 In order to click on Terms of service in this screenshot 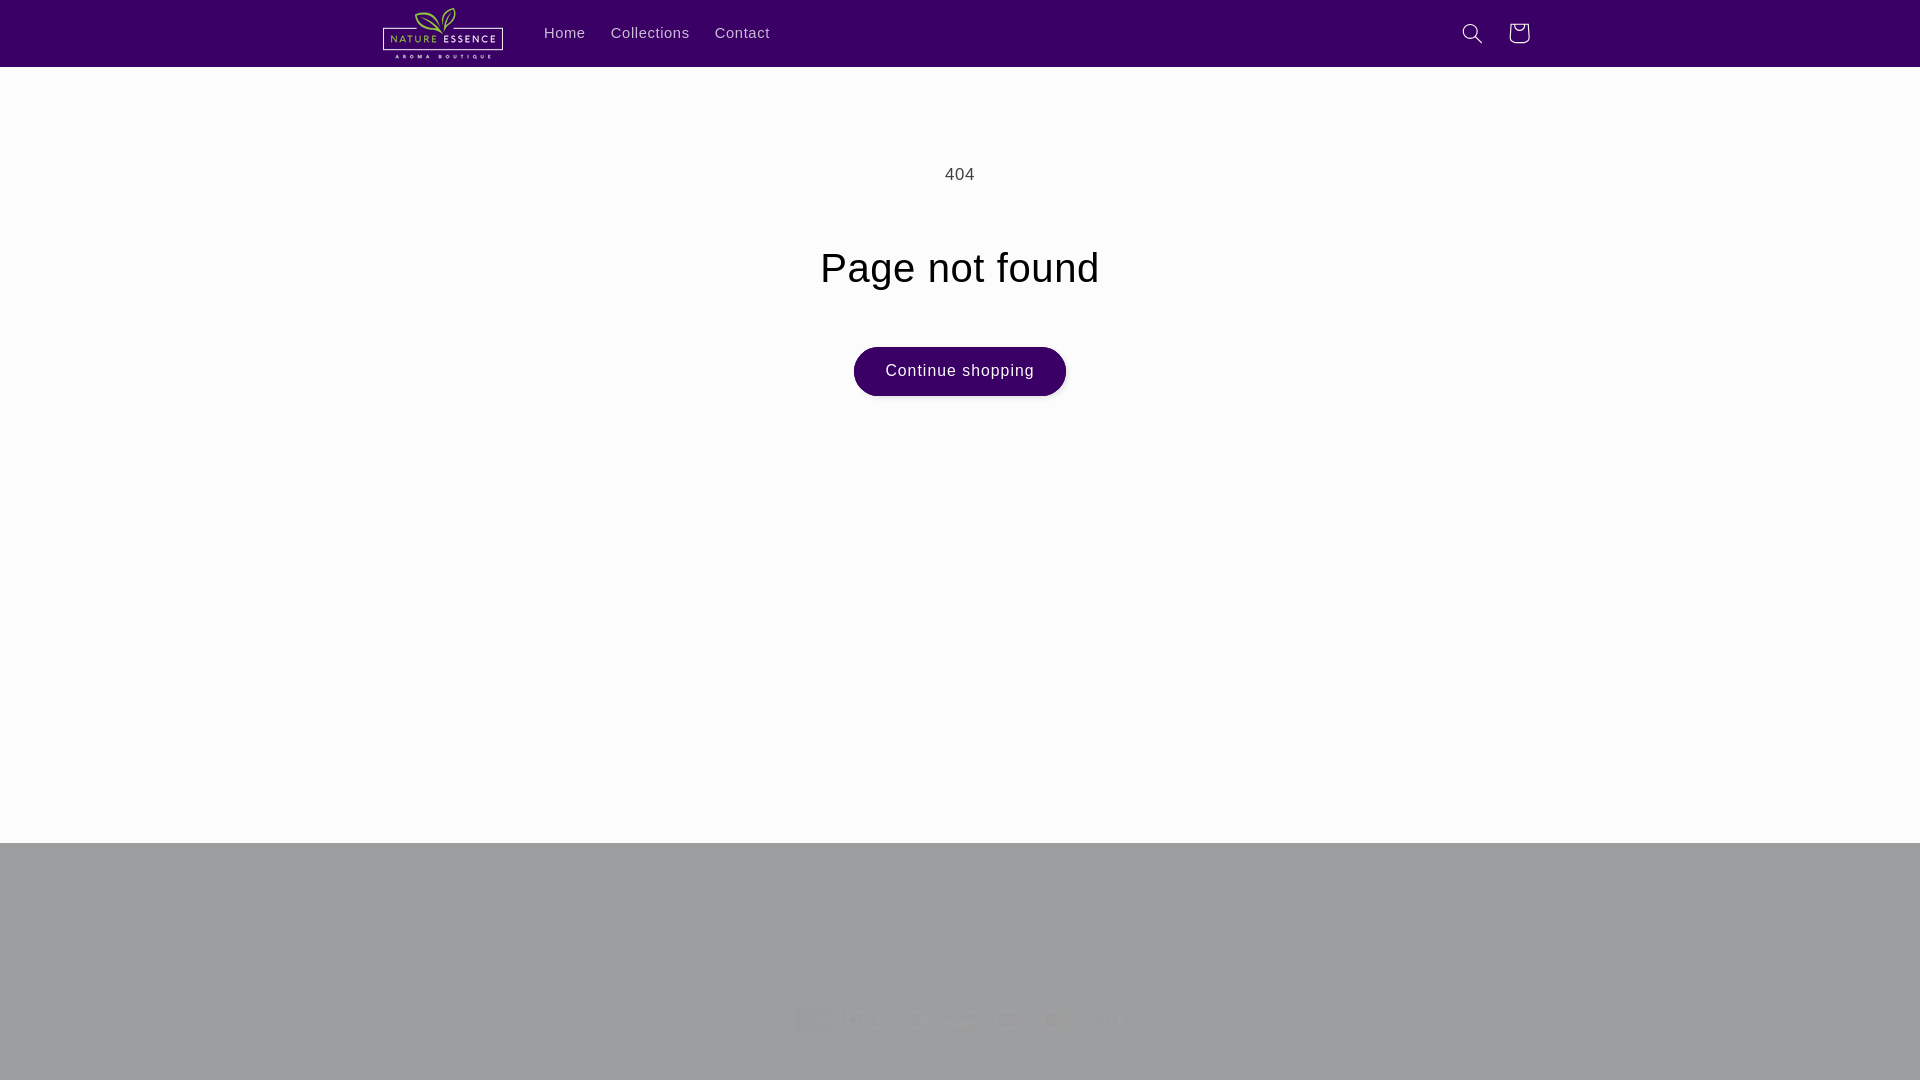, I will do `click(639, 1058)`.